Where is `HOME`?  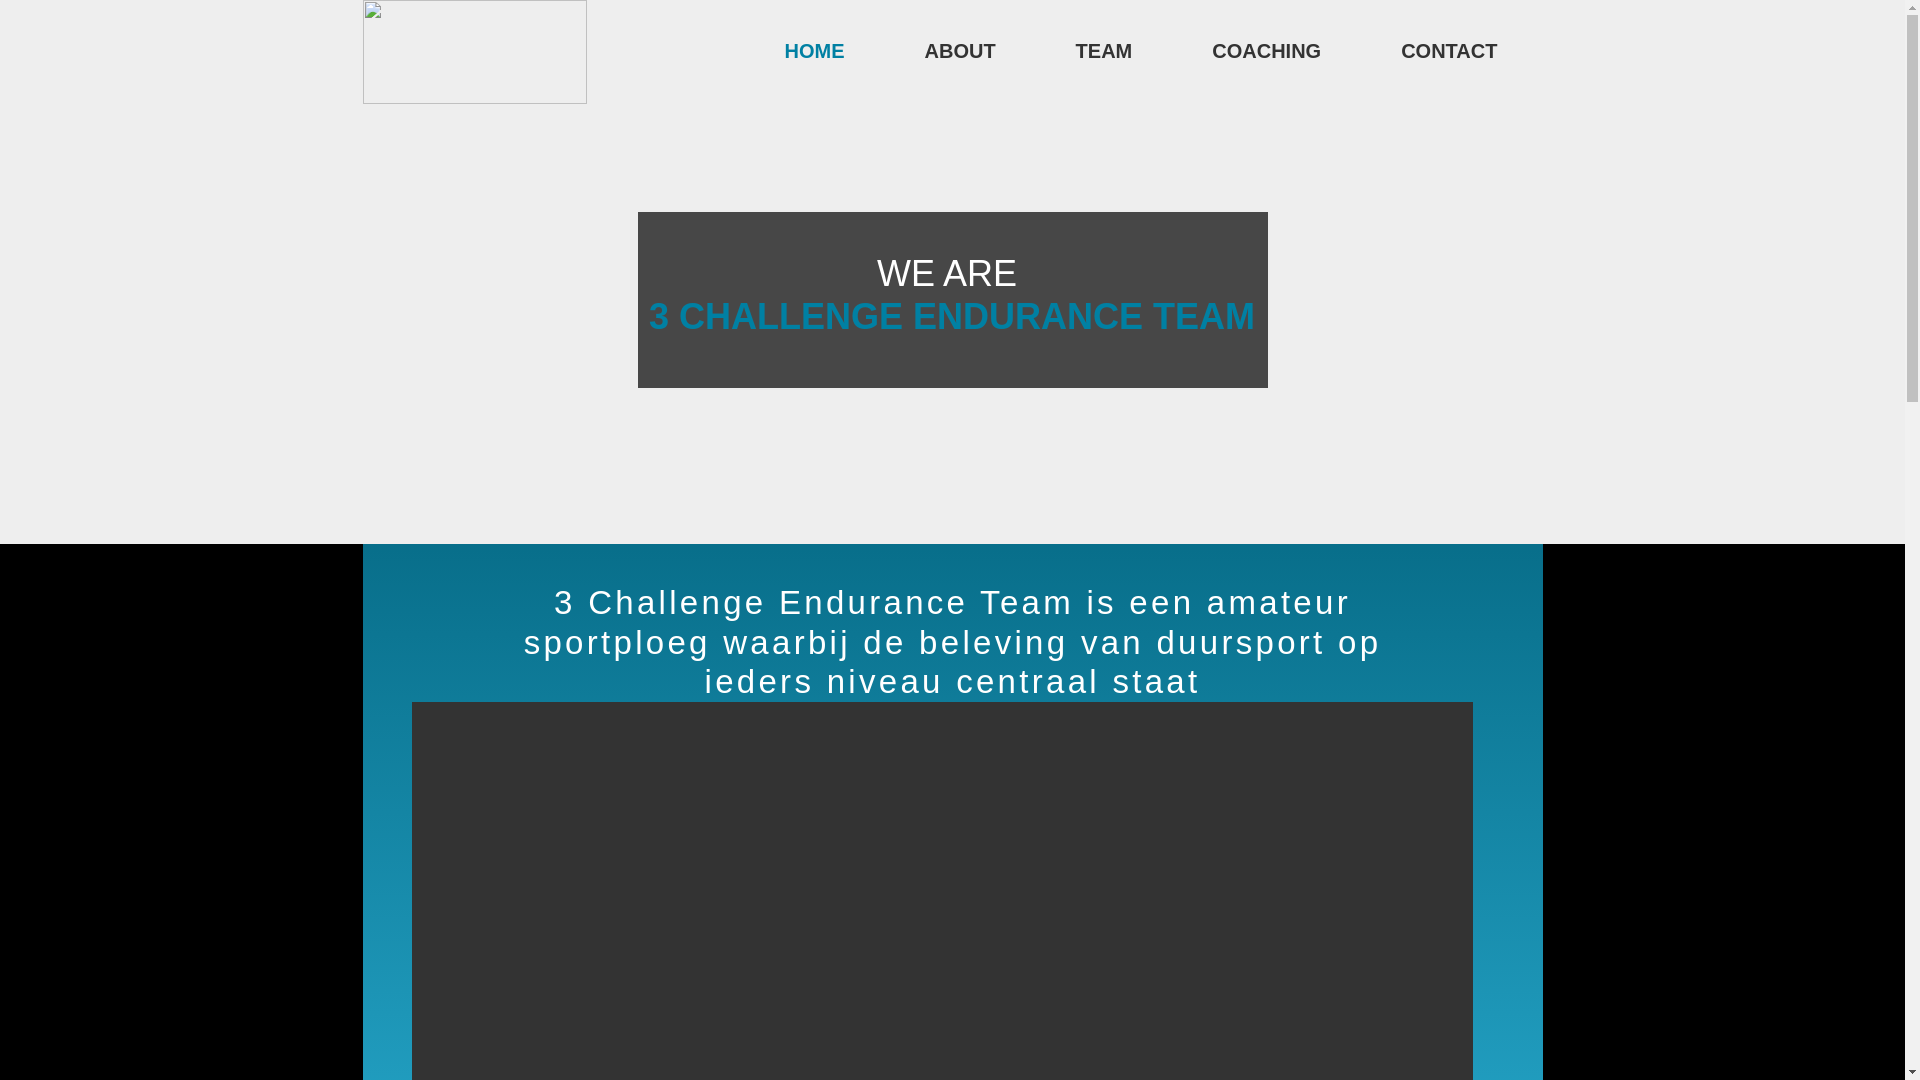 HOME is located at coordinates (814, 52).